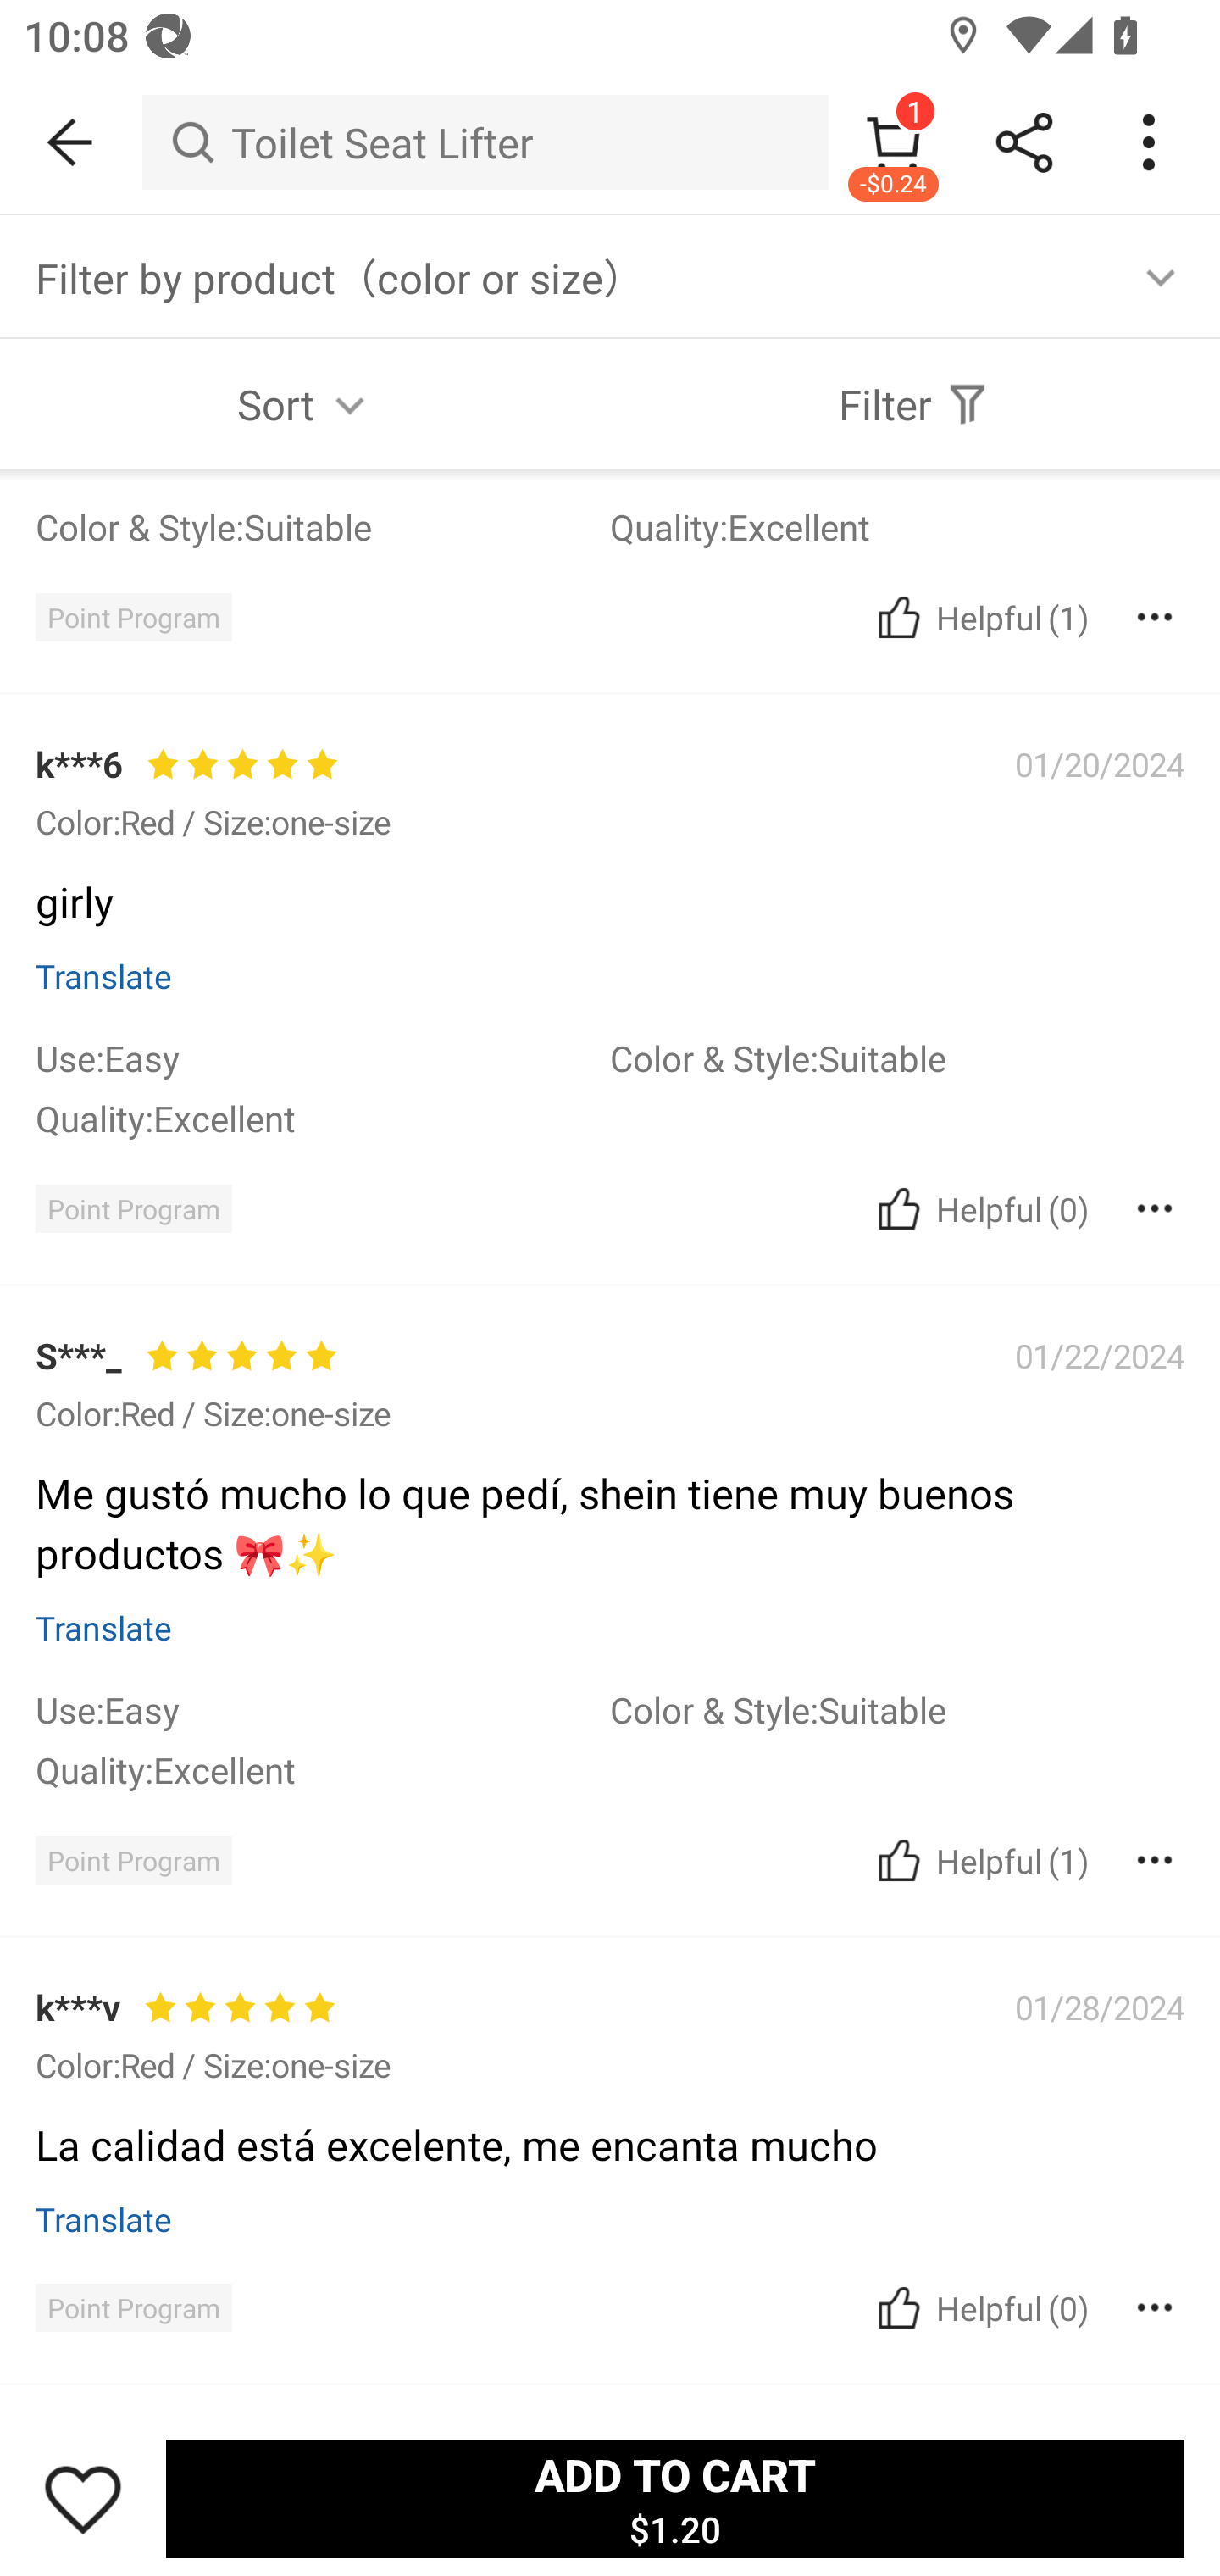  What do you see at coordinates (322, 1118) in the screenshot?
I see `Quality:Excellent` at bounding box center [322, 1118].